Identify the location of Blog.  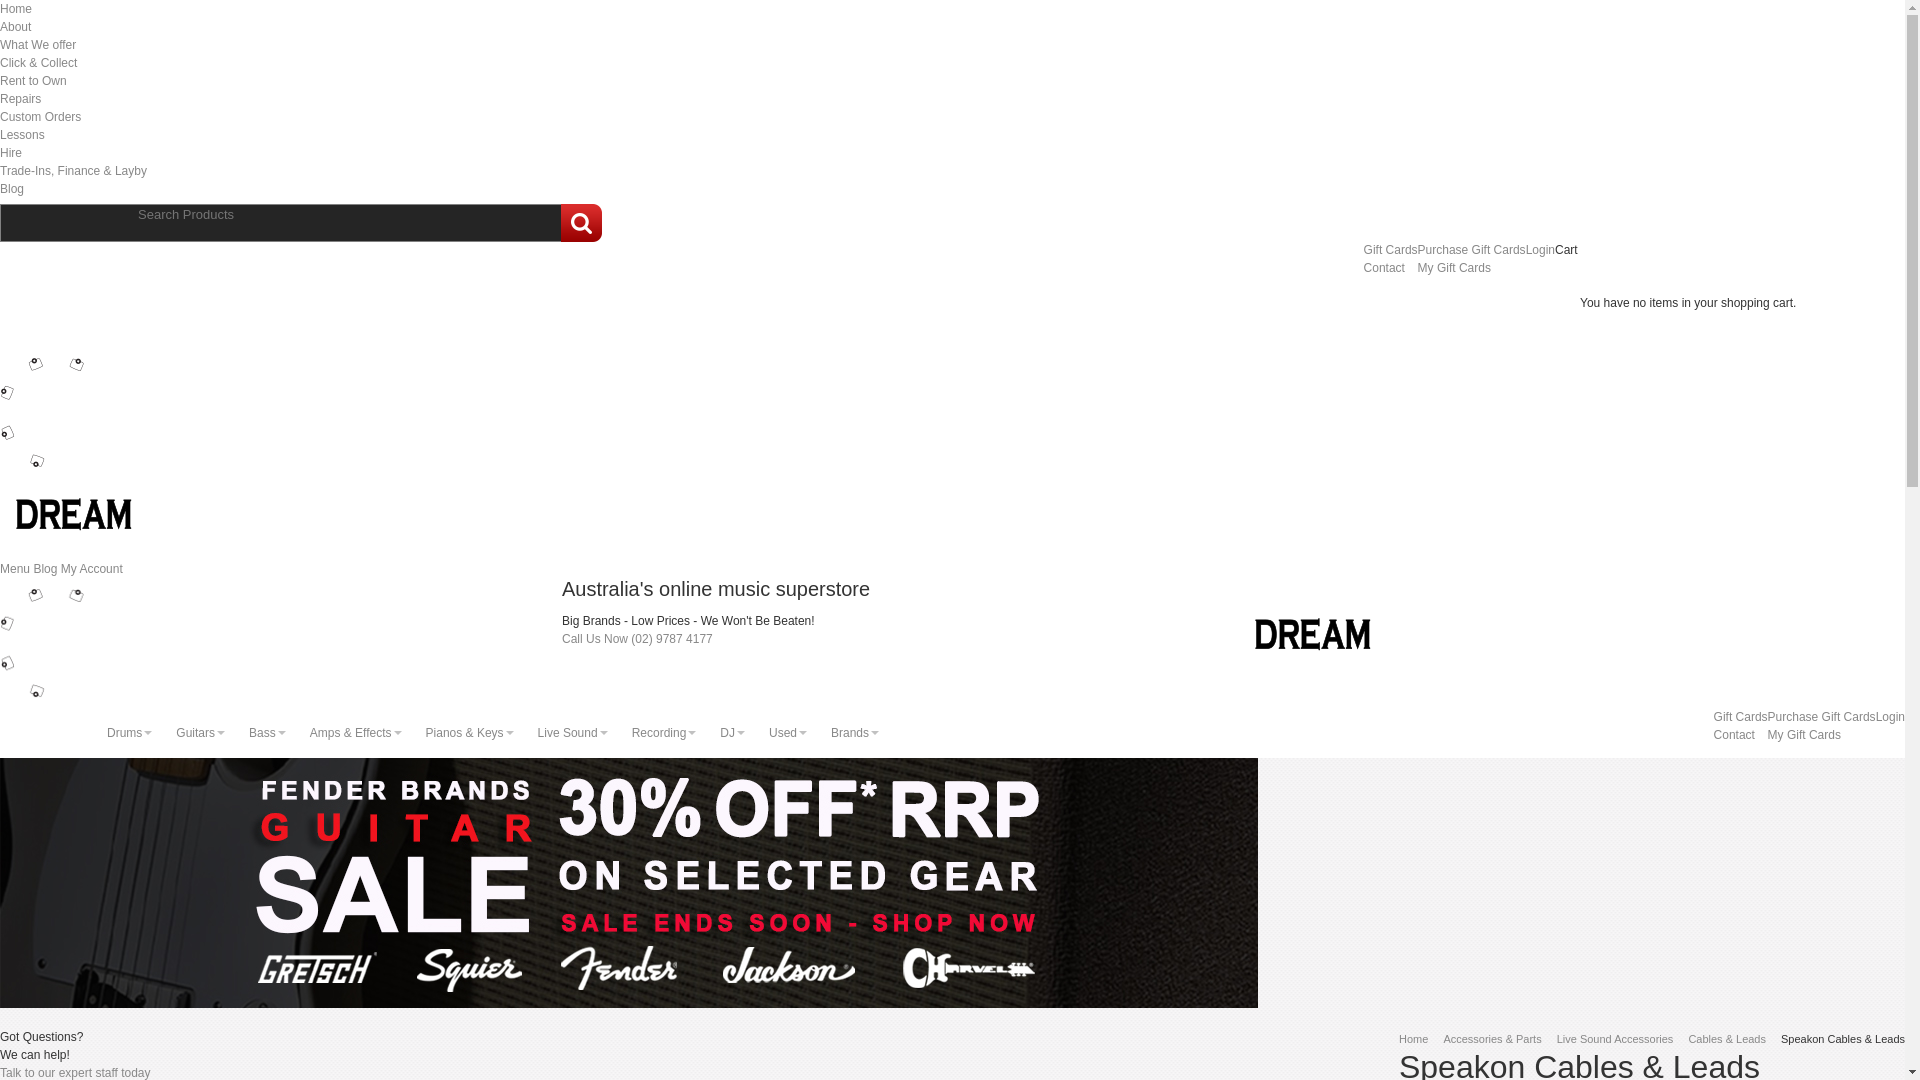
(46, 569).